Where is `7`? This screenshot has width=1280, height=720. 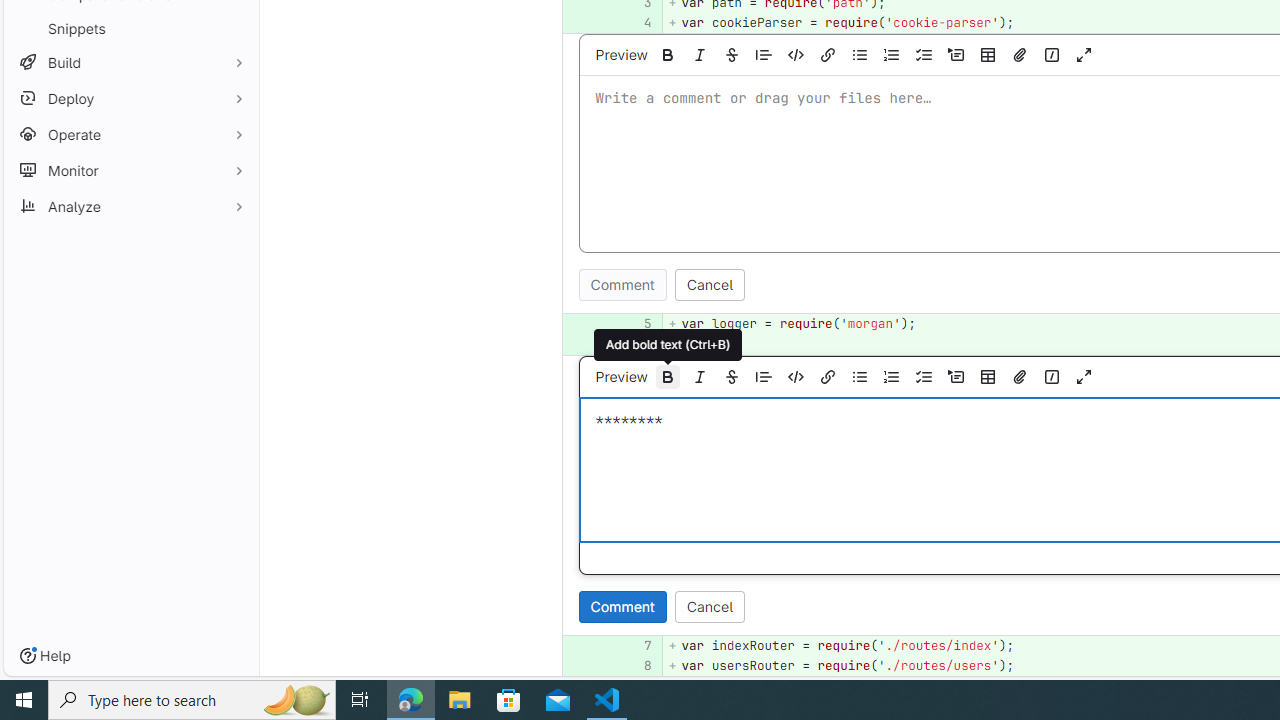
7 is located at coordinates (637, 645).